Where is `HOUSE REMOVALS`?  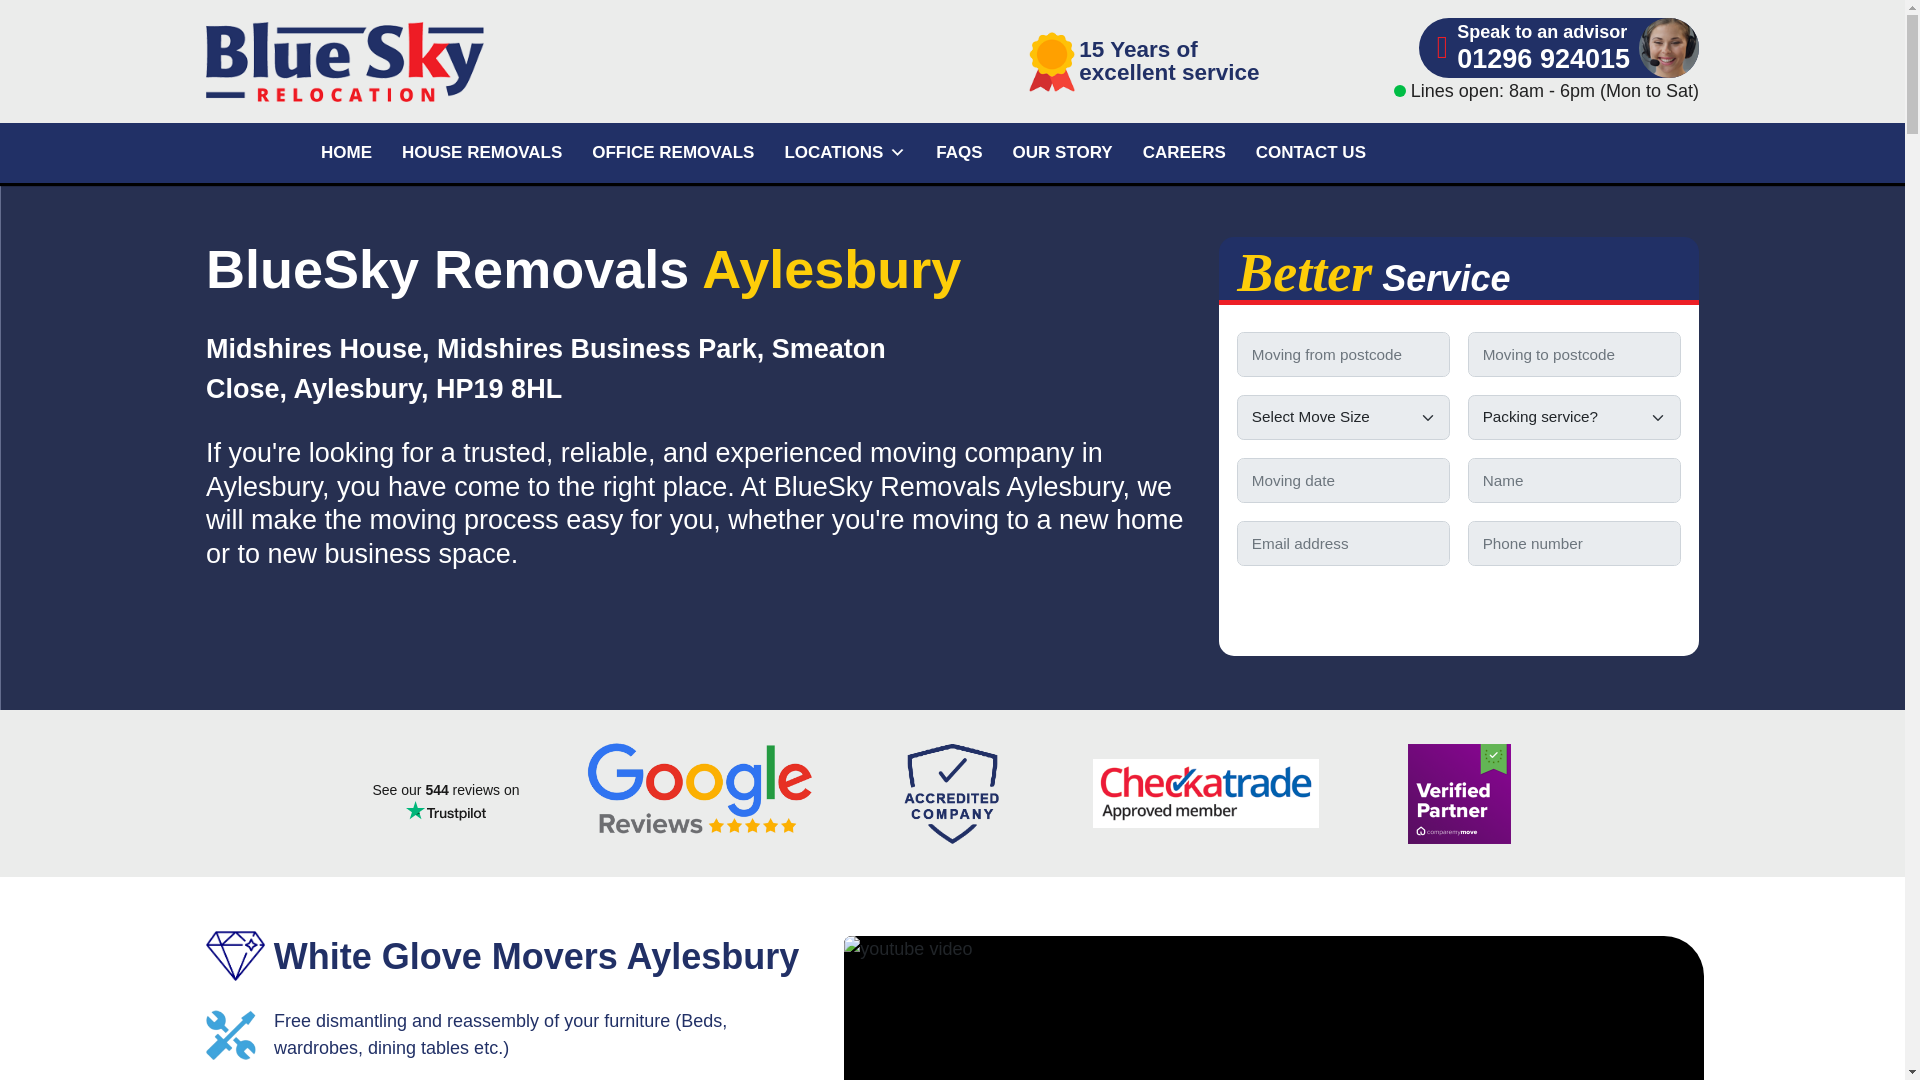
HOUSE REMOVALS is located at coordinates (482, 152).